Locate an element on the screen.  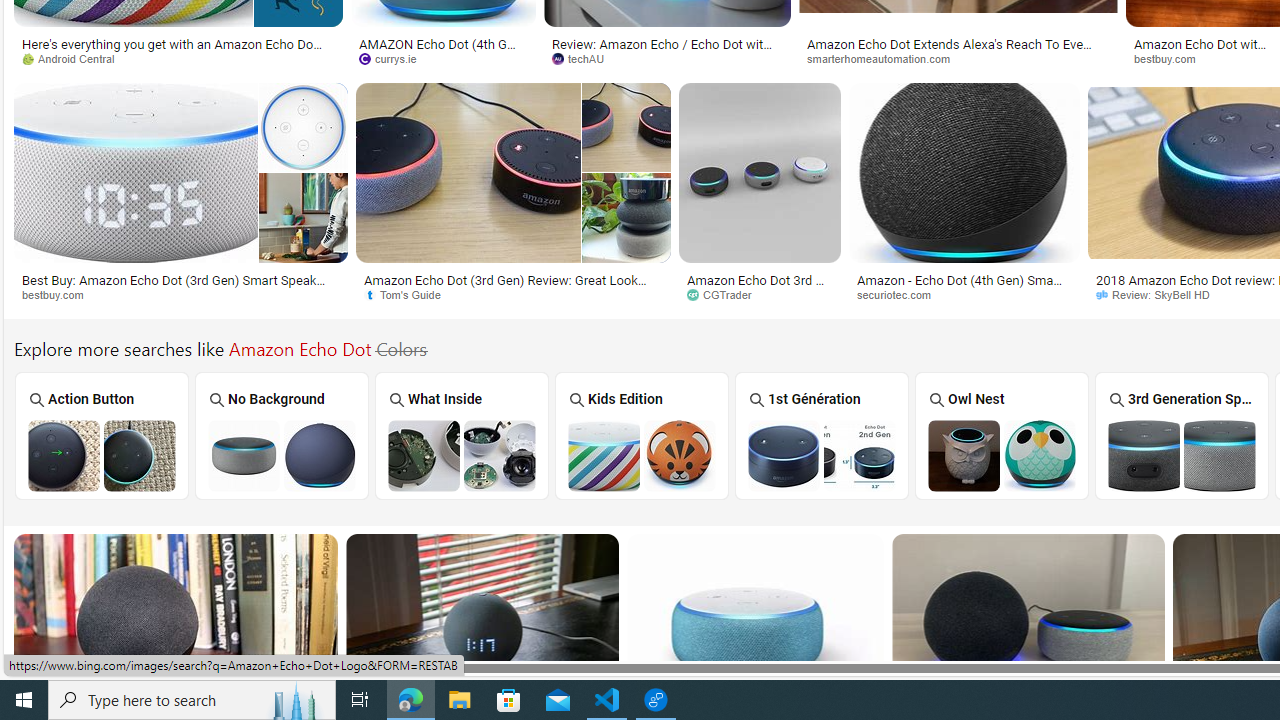
Image result for Amazon Echo Dot Colors is located at coordinates (1028, 624).